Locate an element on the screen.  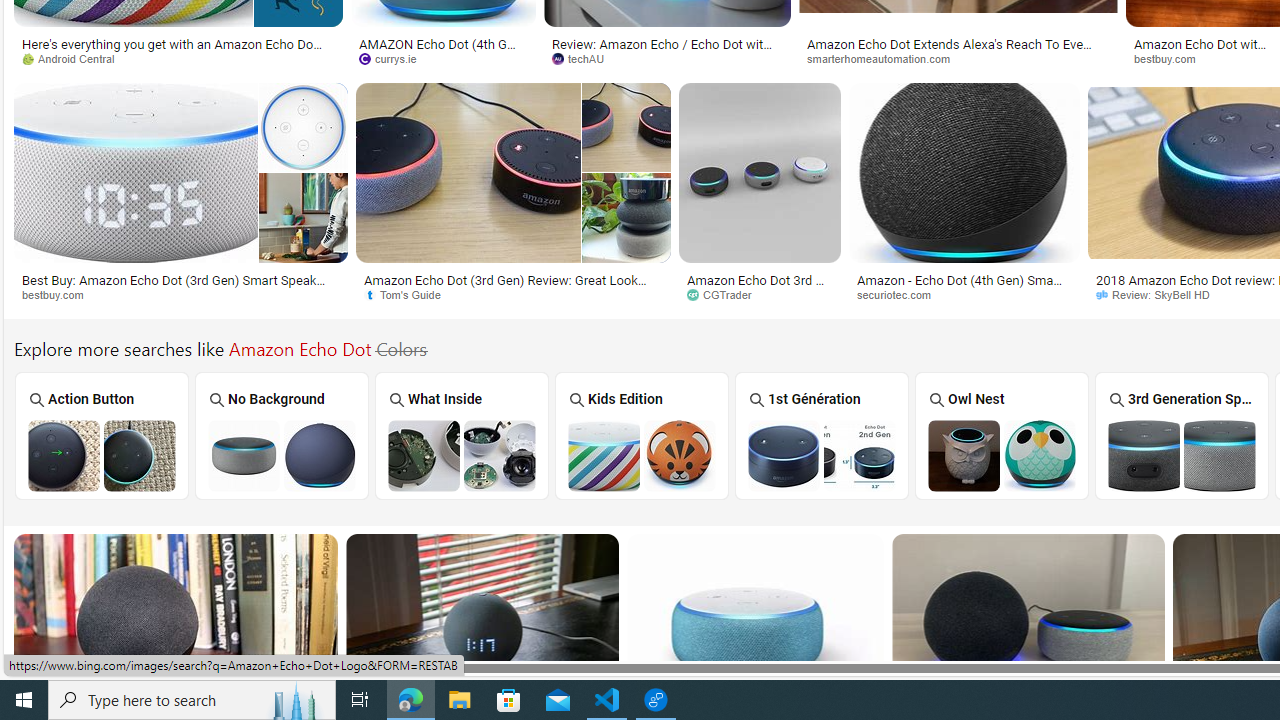
Image result for Amazon Echo Dot Colors is located at coordinates (1028, 624).